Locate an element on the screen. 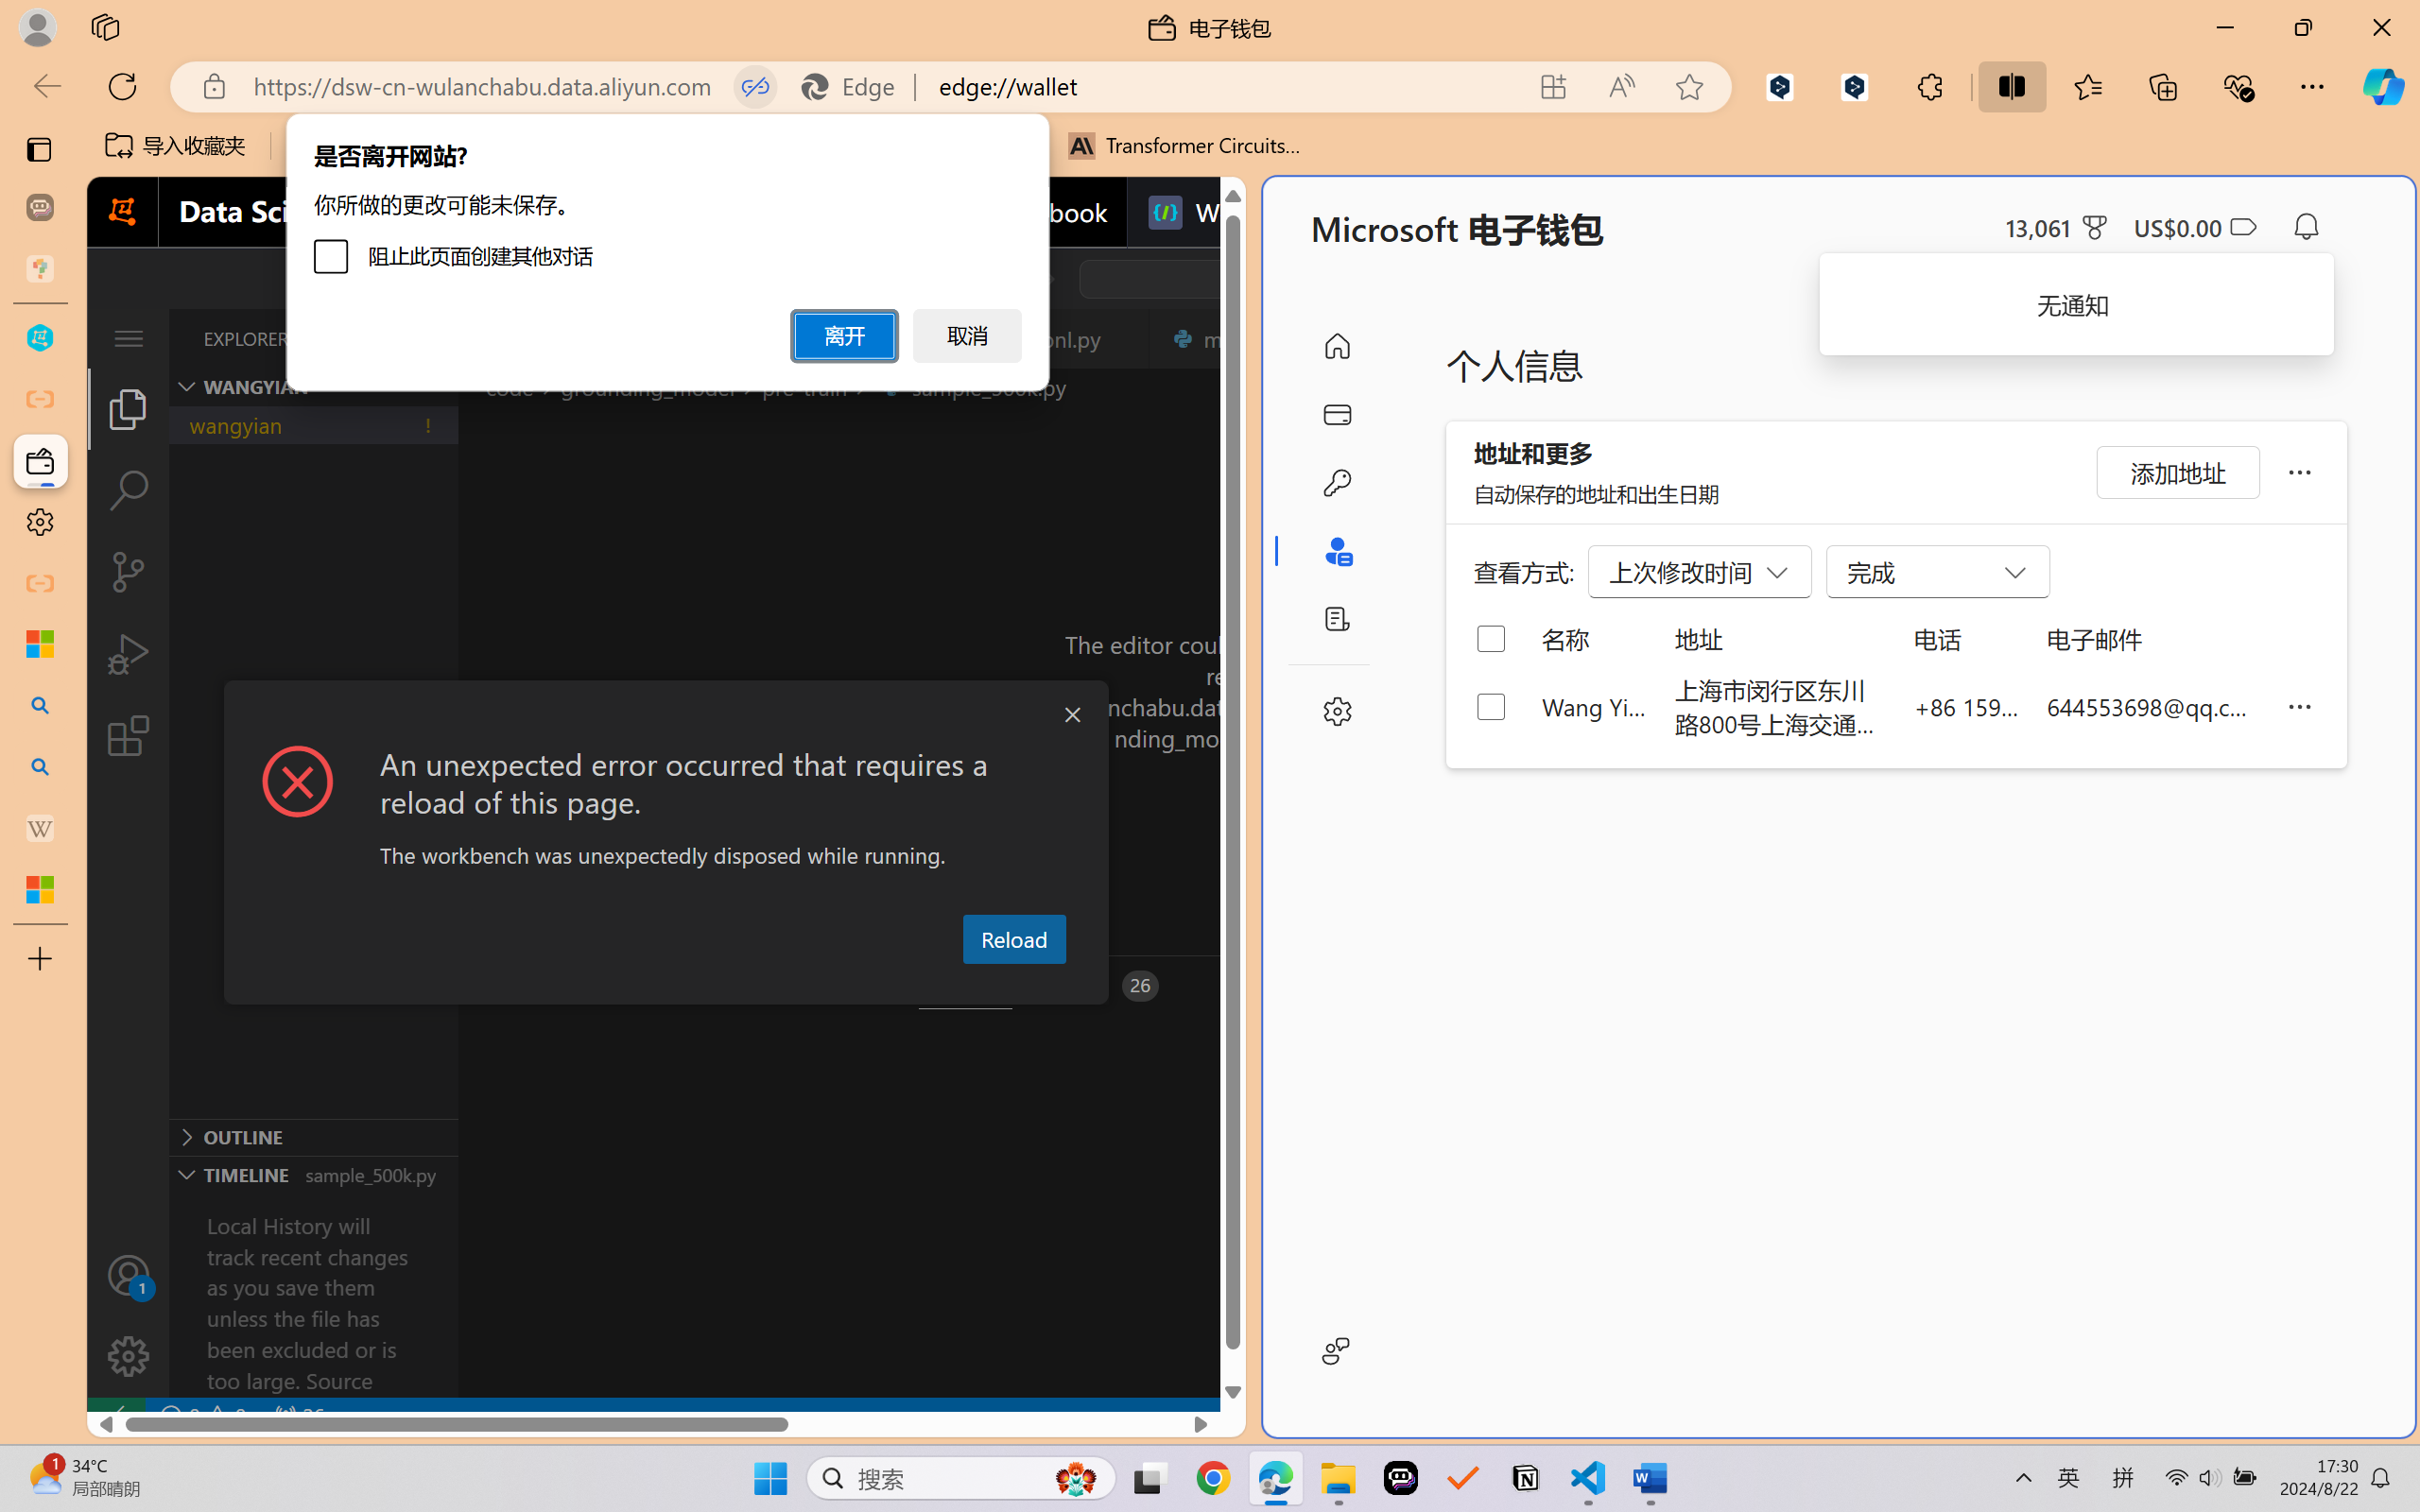  Source Control (Ctrl+Shift+G) is located at coordinates (129, 572).